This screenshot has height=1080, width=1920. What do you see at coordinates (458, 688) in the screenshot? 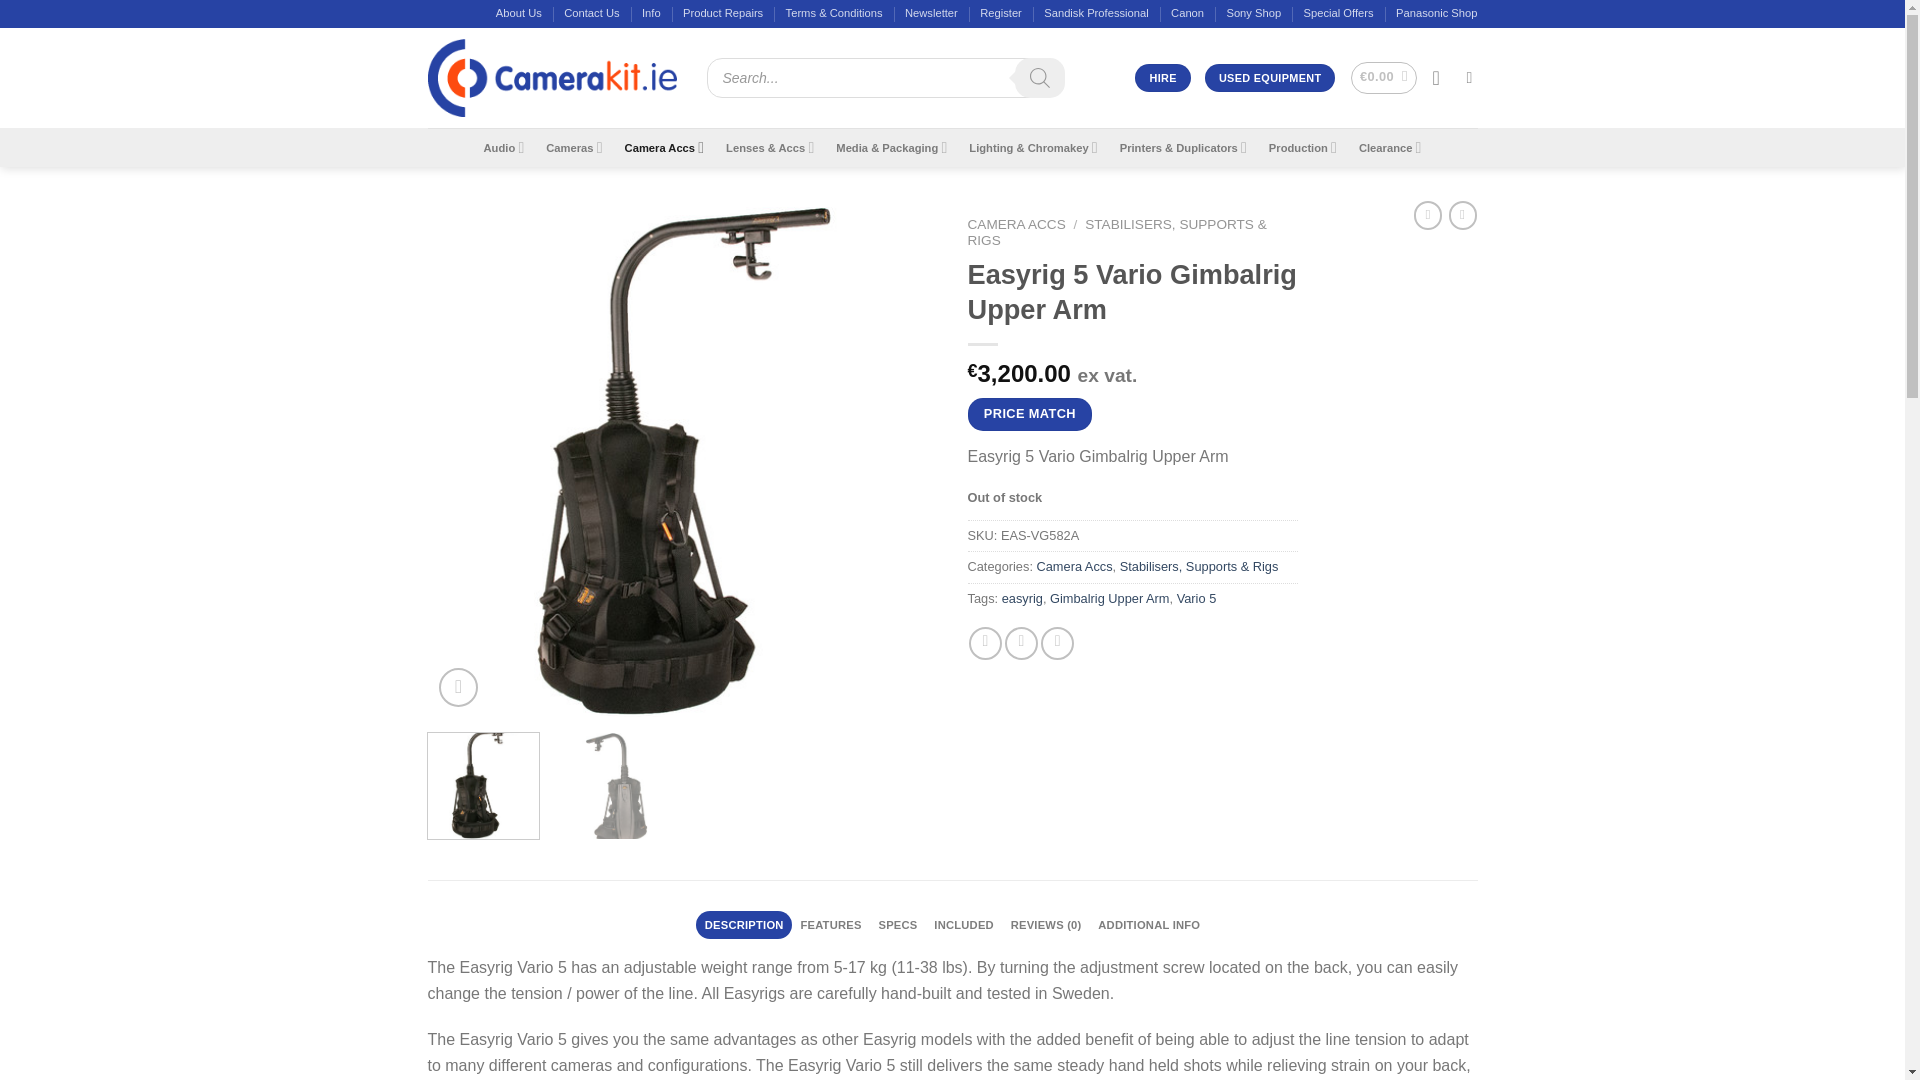
I see `Zoom` at bounding box center [458, 688].